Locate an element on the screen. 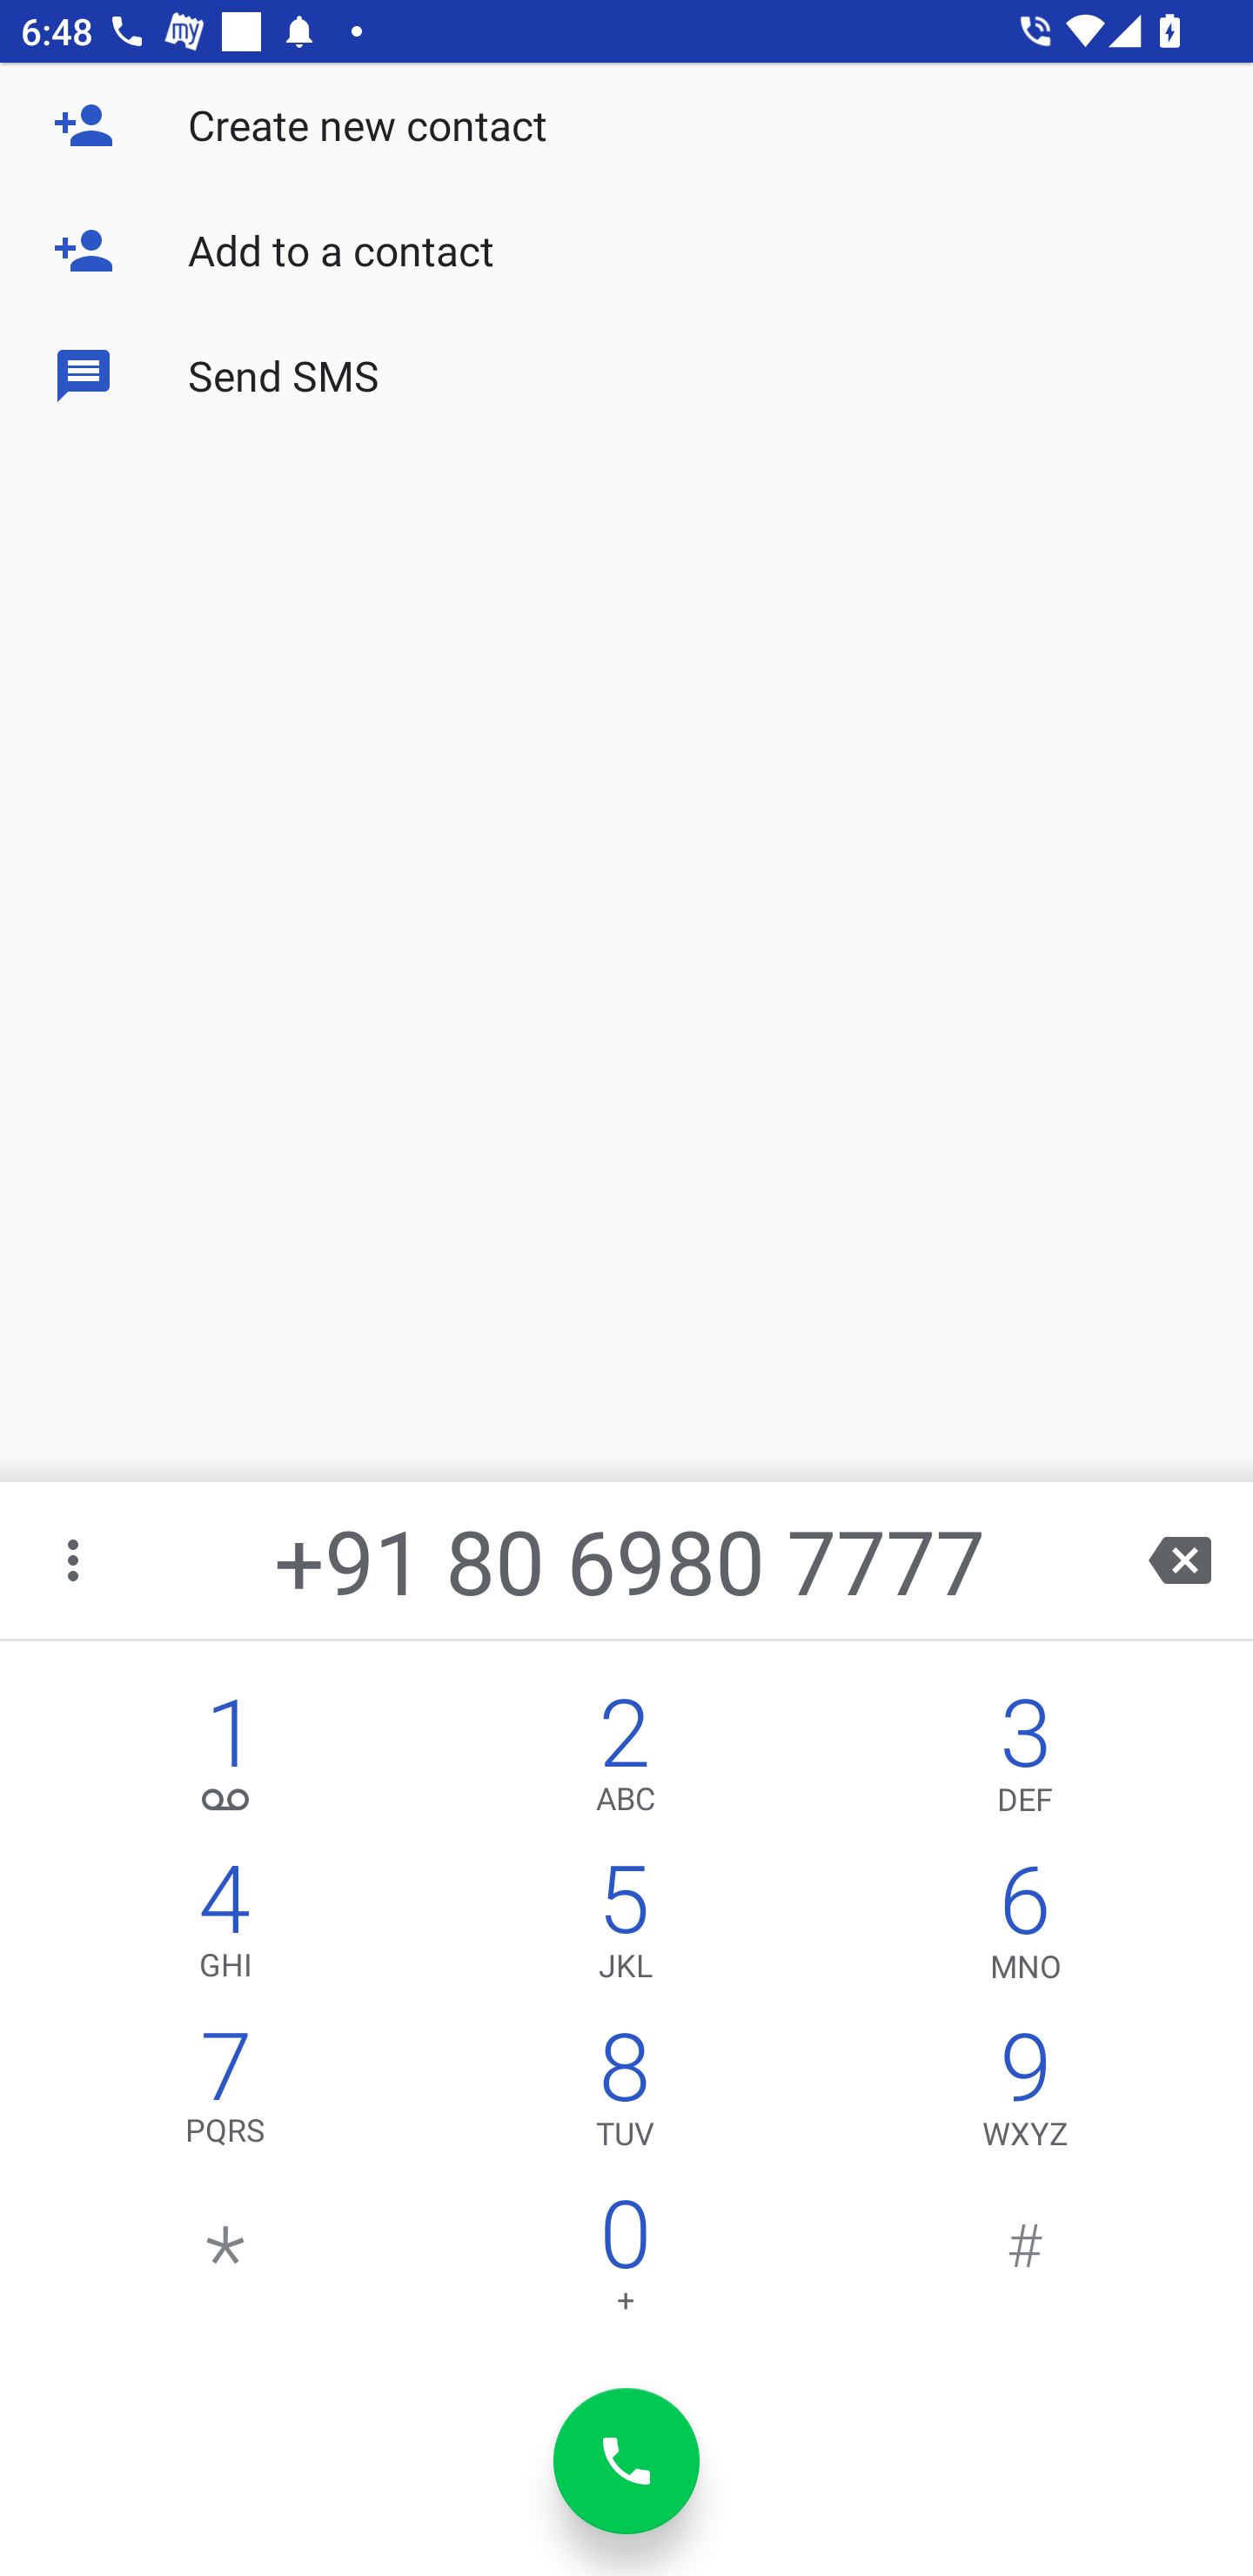 The height and width of the screenshot is (2576, 1253). Add to a contact is located at coordinates (626, 251).